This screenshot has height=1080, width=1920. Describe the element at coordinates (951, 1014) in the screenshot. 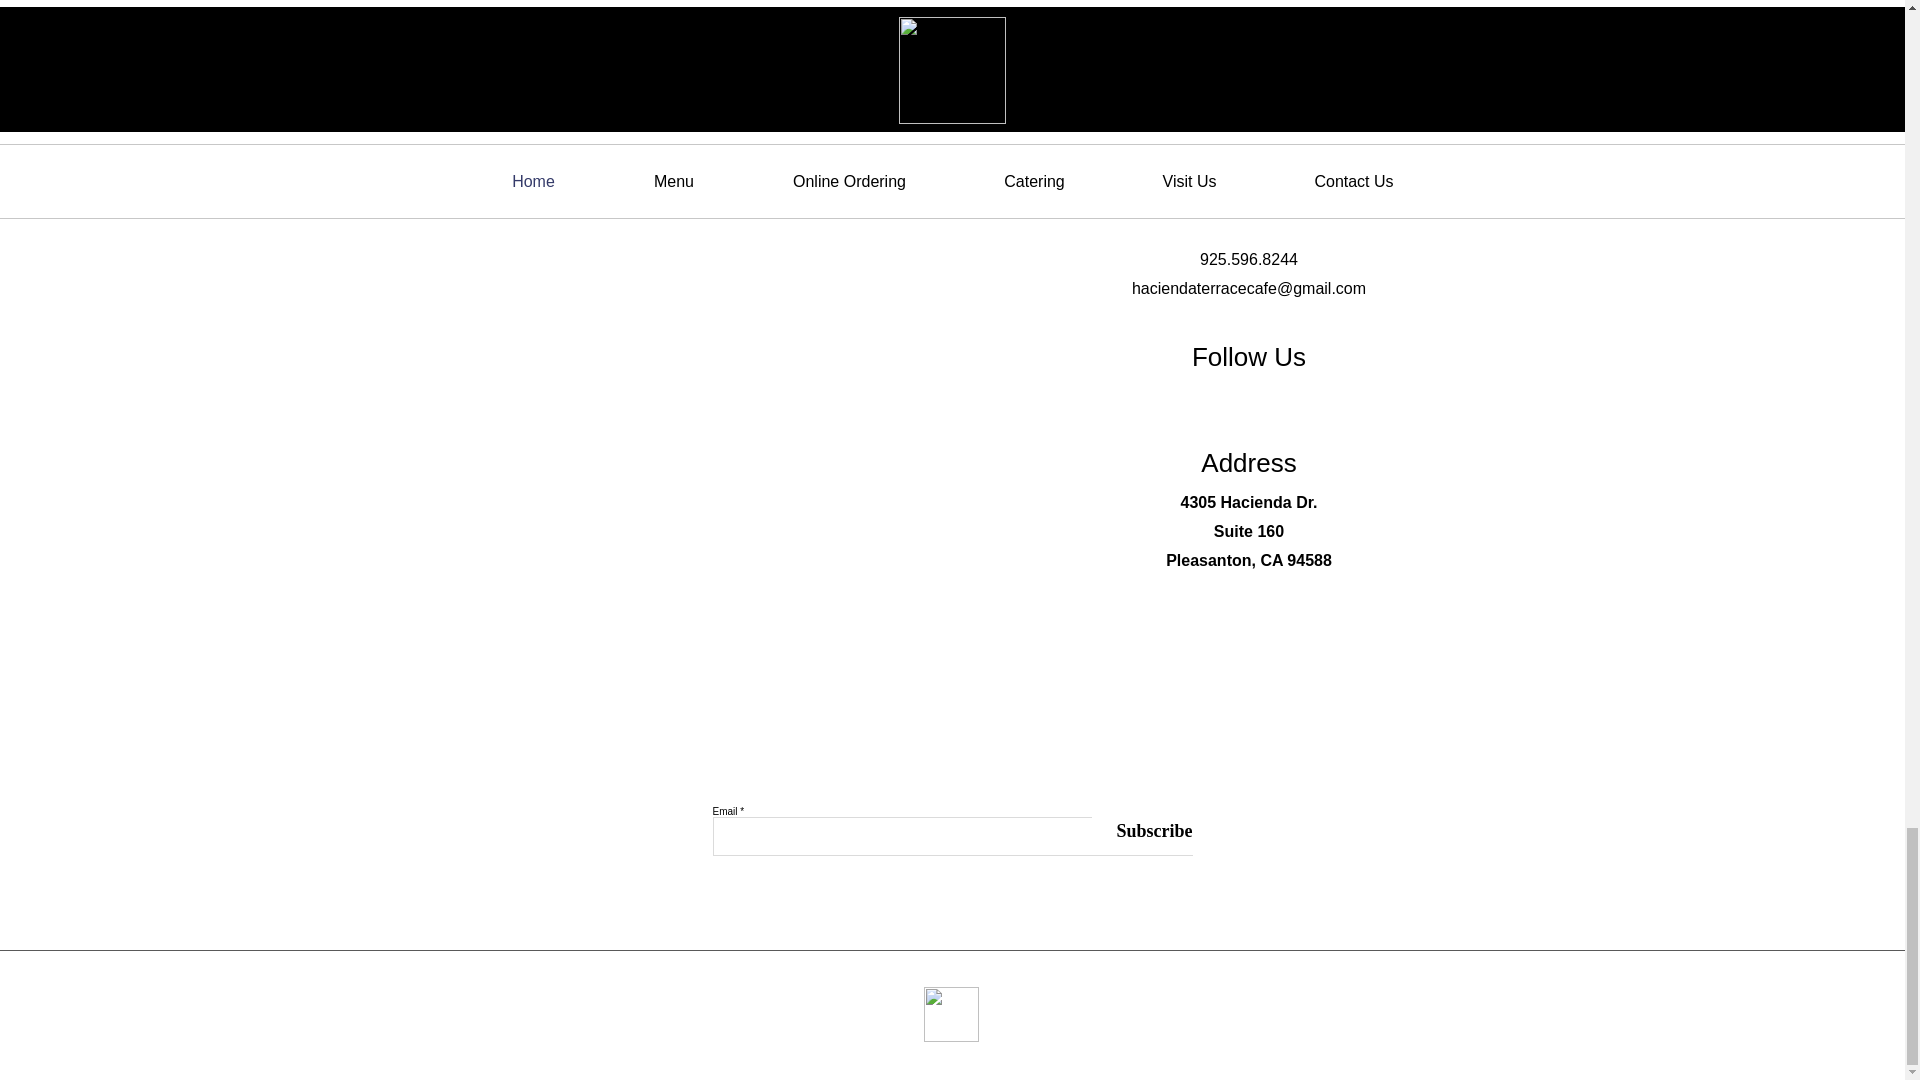

I see `Logo 2.png` at that location.